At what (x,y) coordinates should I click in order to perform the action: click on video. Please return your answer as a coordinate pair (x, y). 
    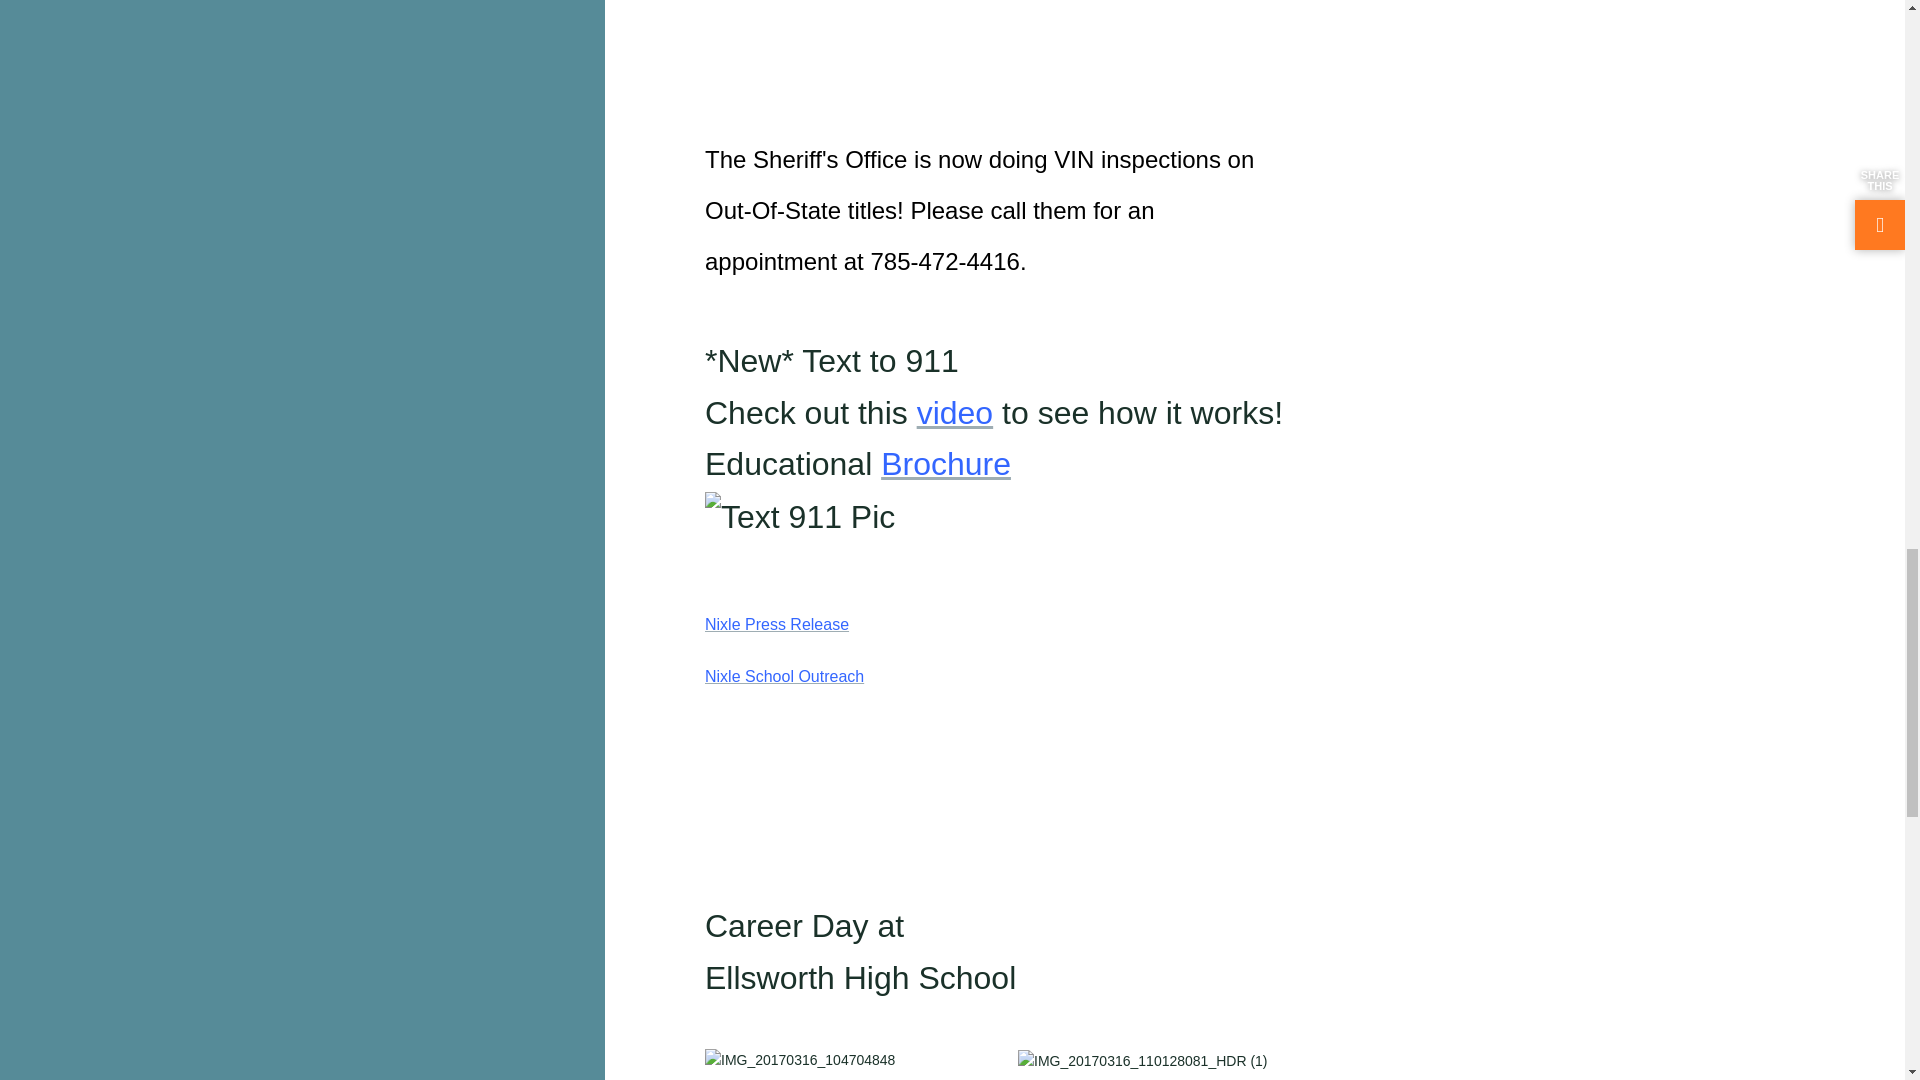
    Looking at the image, I should click on (956, 412).